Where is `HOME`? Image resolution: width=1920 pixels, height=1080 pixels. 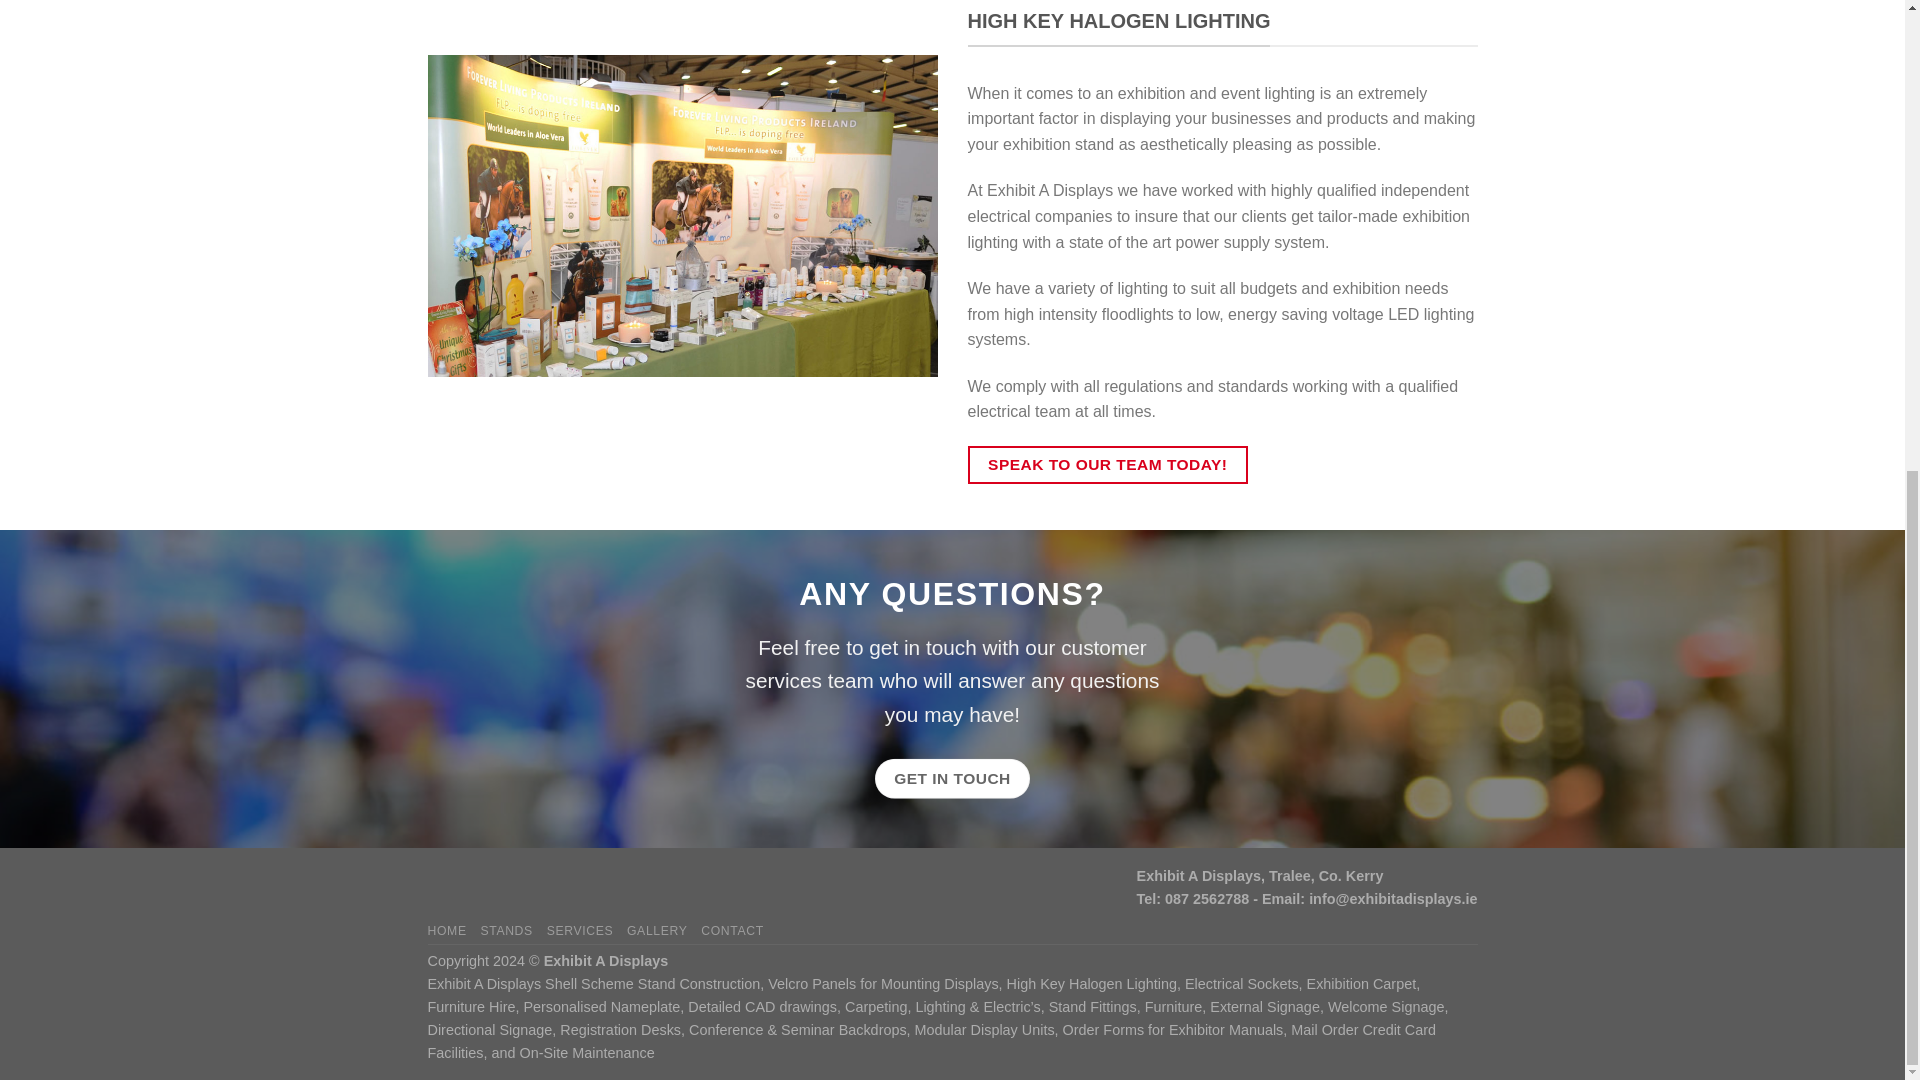
HOME is located at coordinates (447, 931).